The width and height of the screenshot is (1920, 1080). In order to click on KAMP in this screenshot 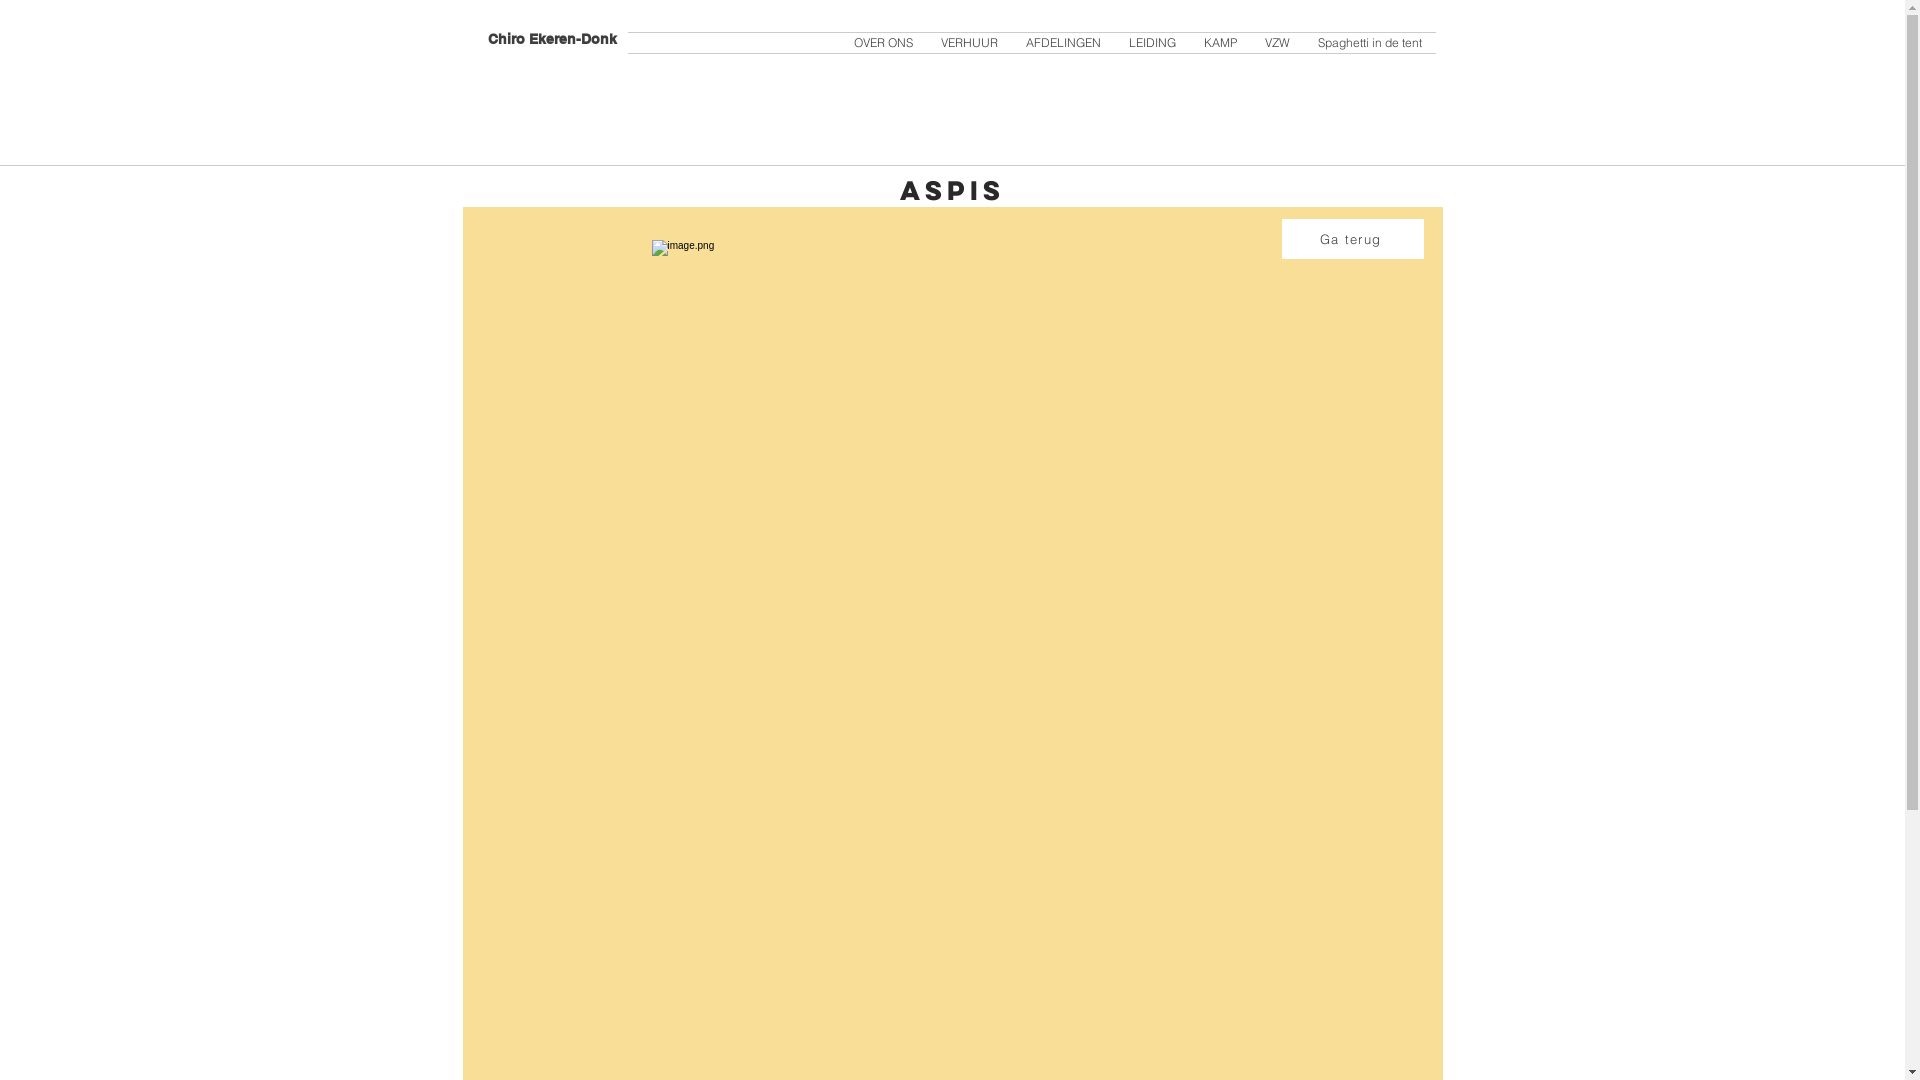, I will do `click(1220, 43)`.